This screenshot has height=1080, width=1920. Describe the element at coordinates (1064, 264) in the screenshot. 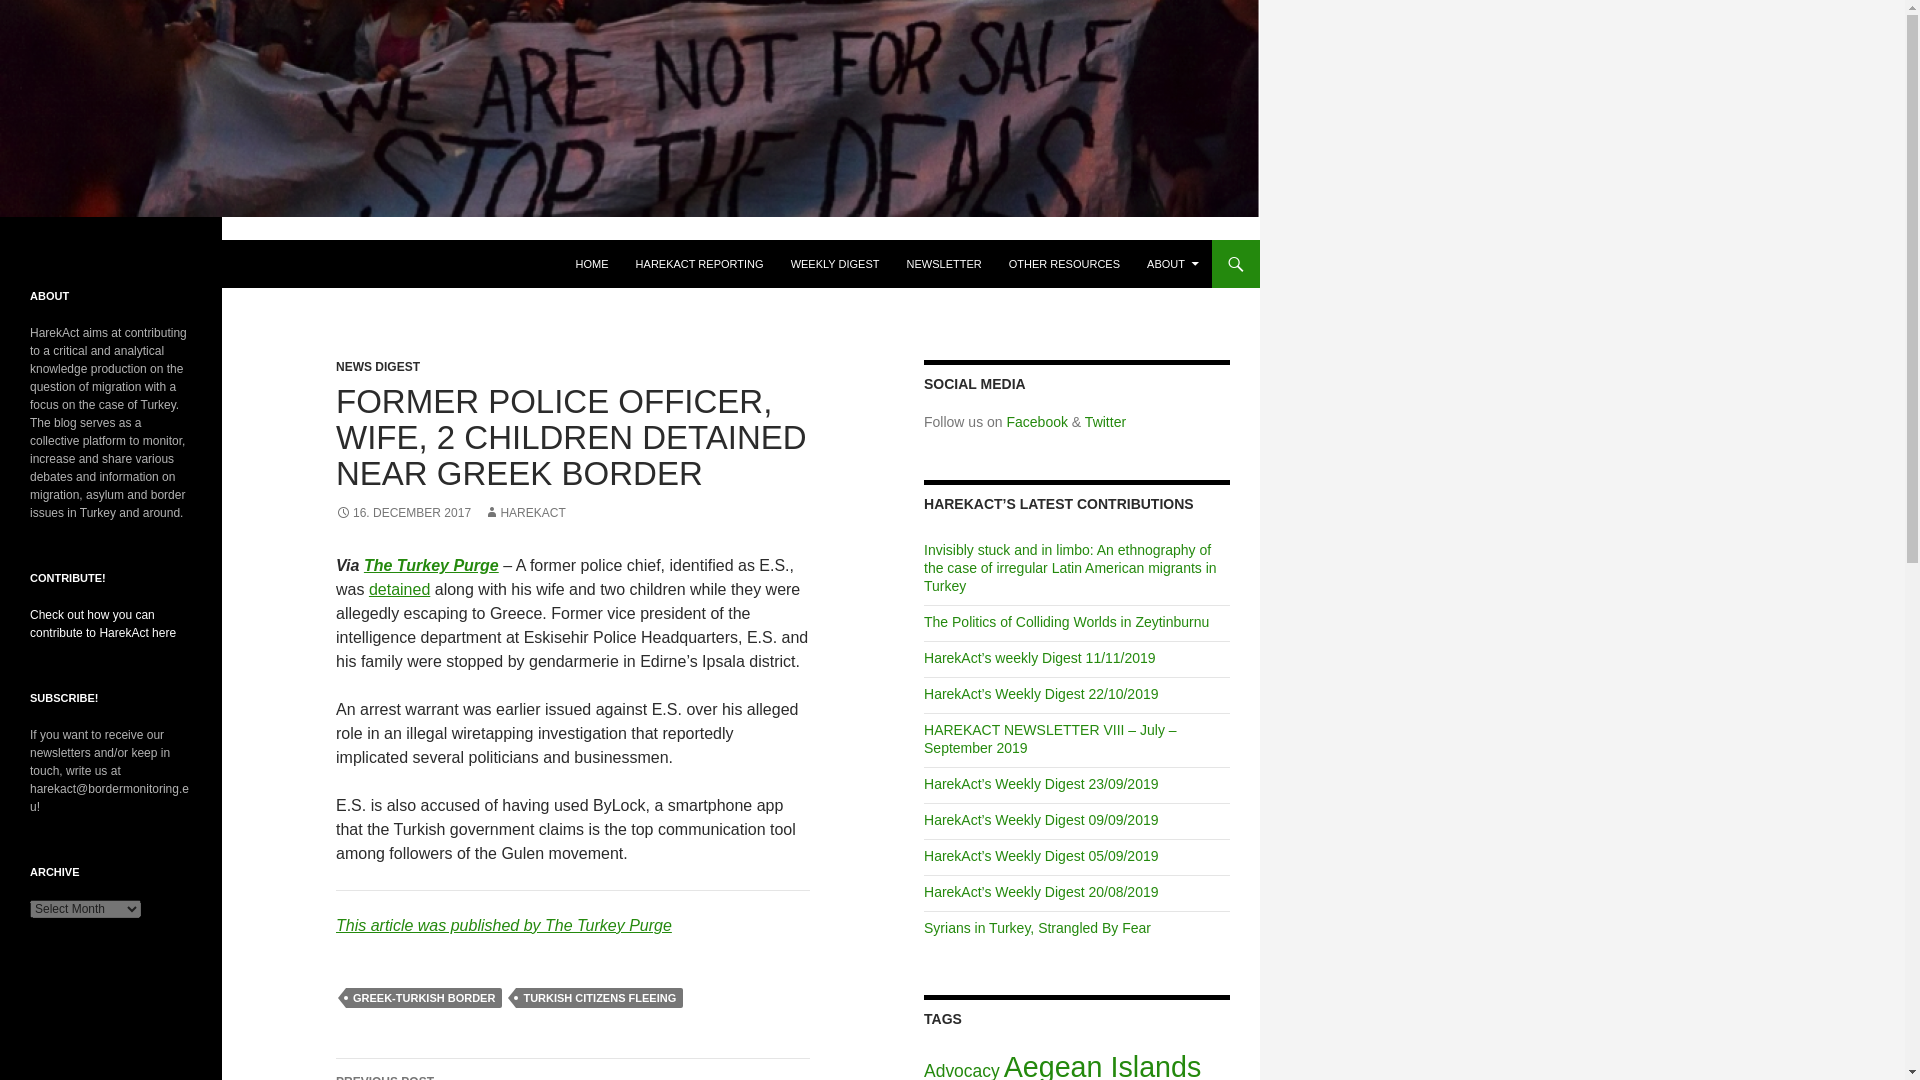

I see `OTHER RESOURCES` at that location.